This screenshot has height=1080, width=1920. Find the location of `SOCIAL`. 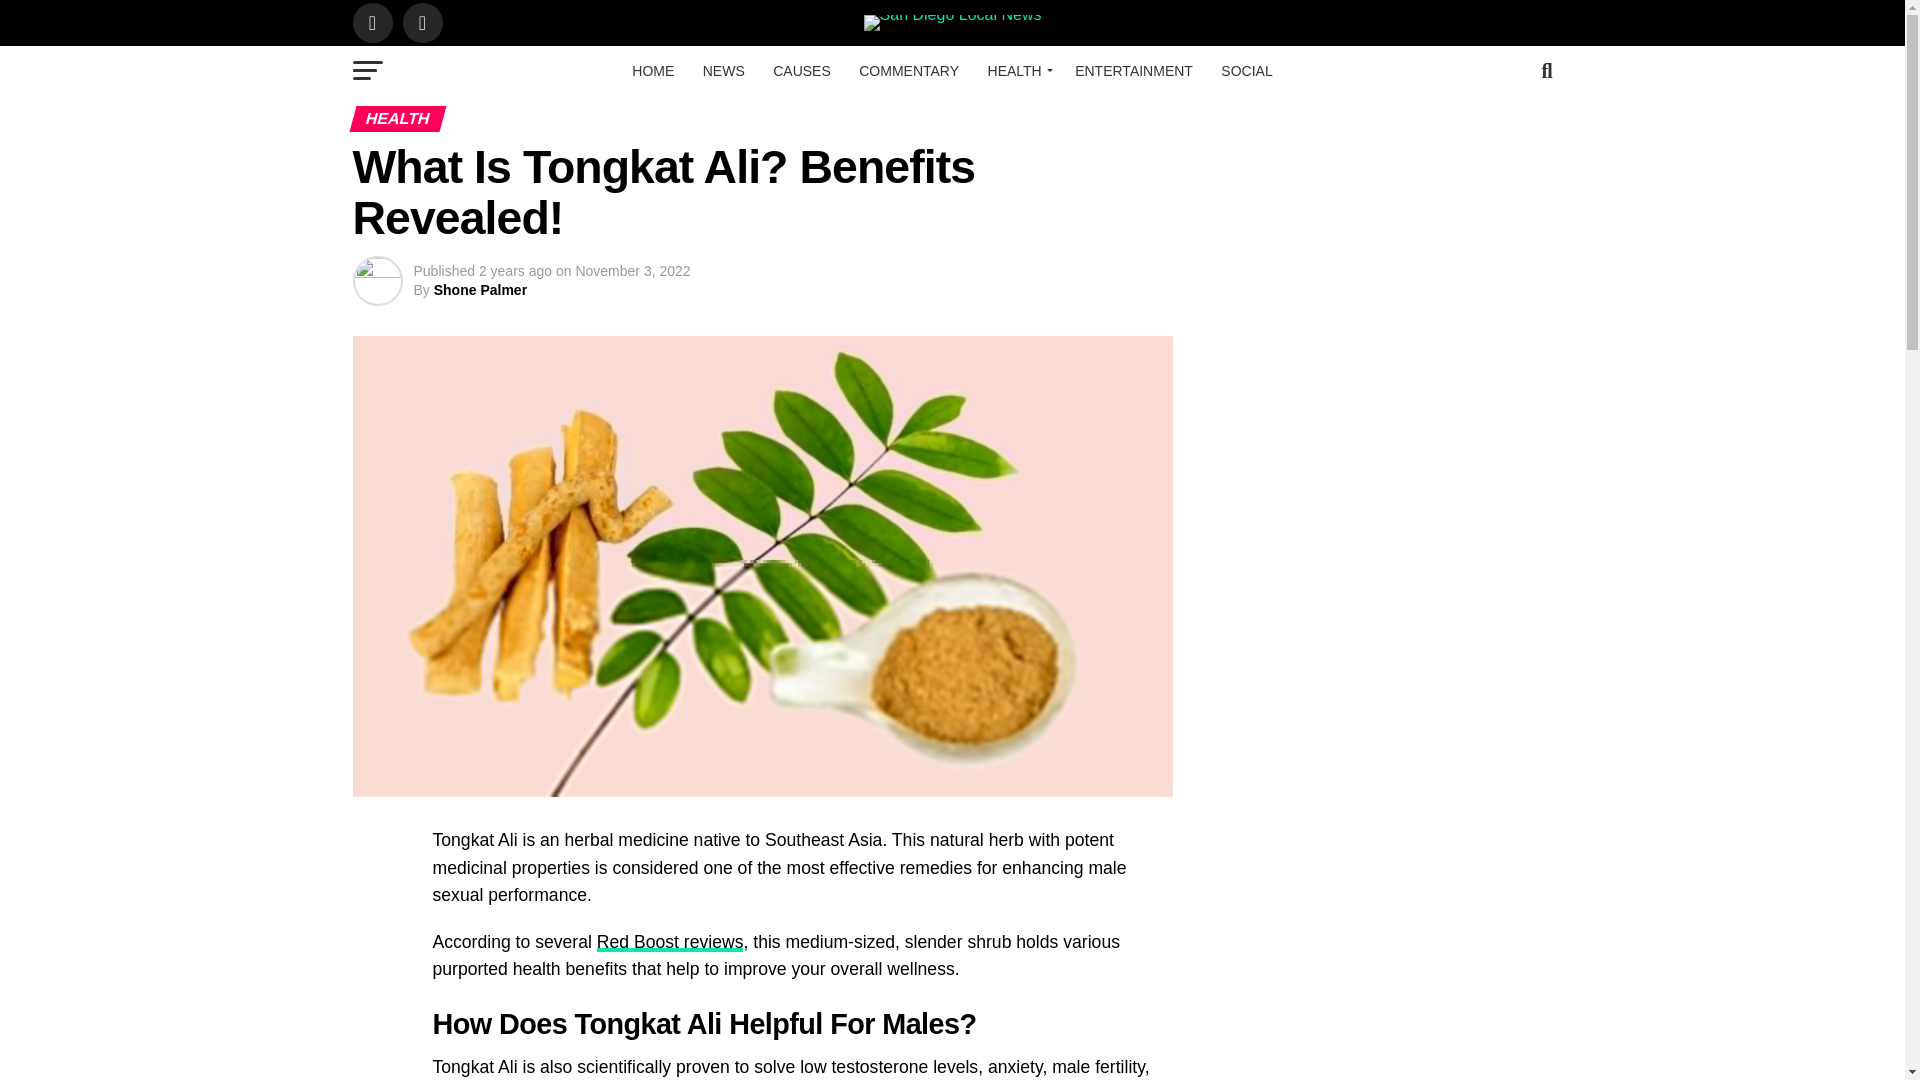

SOCIAL is located at coordinates (1246, 71).